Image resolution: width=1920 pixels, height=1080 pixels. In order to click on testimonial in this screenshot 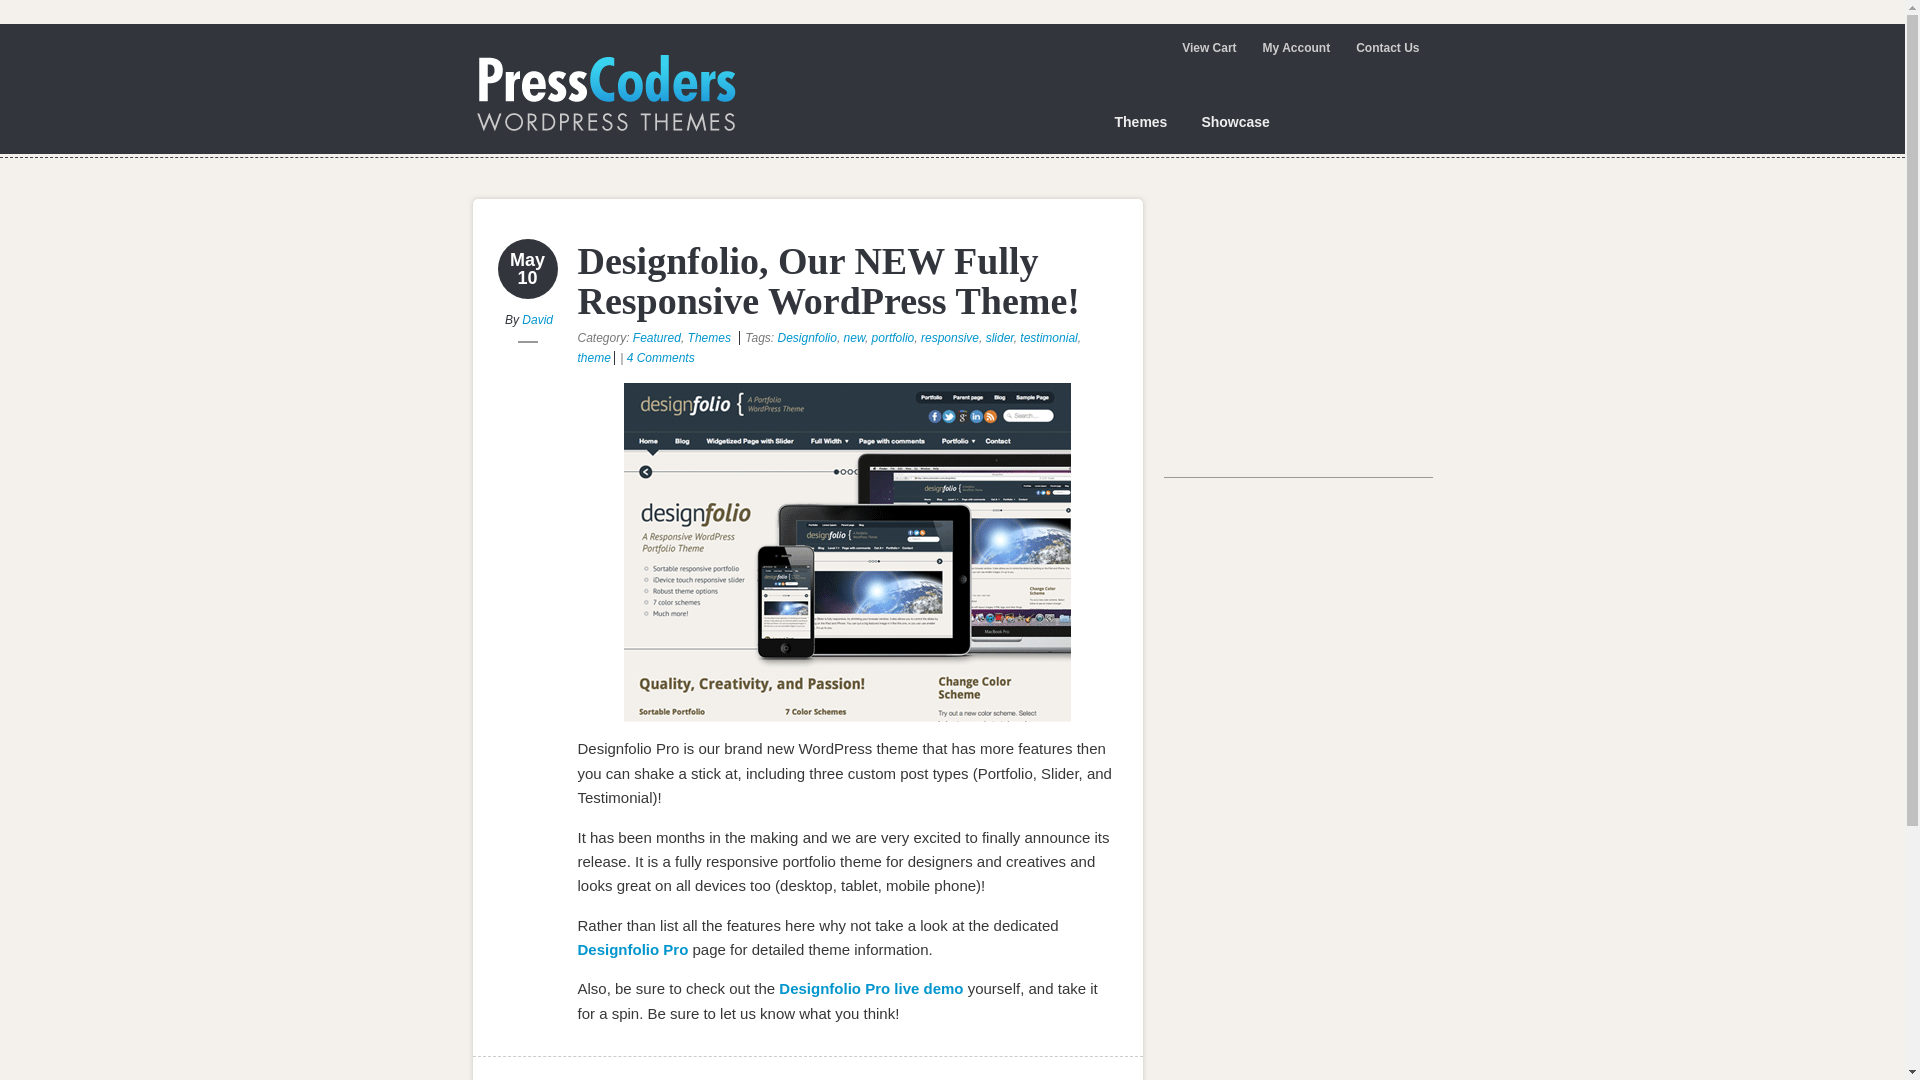, I will do `click(1048, 337)`.